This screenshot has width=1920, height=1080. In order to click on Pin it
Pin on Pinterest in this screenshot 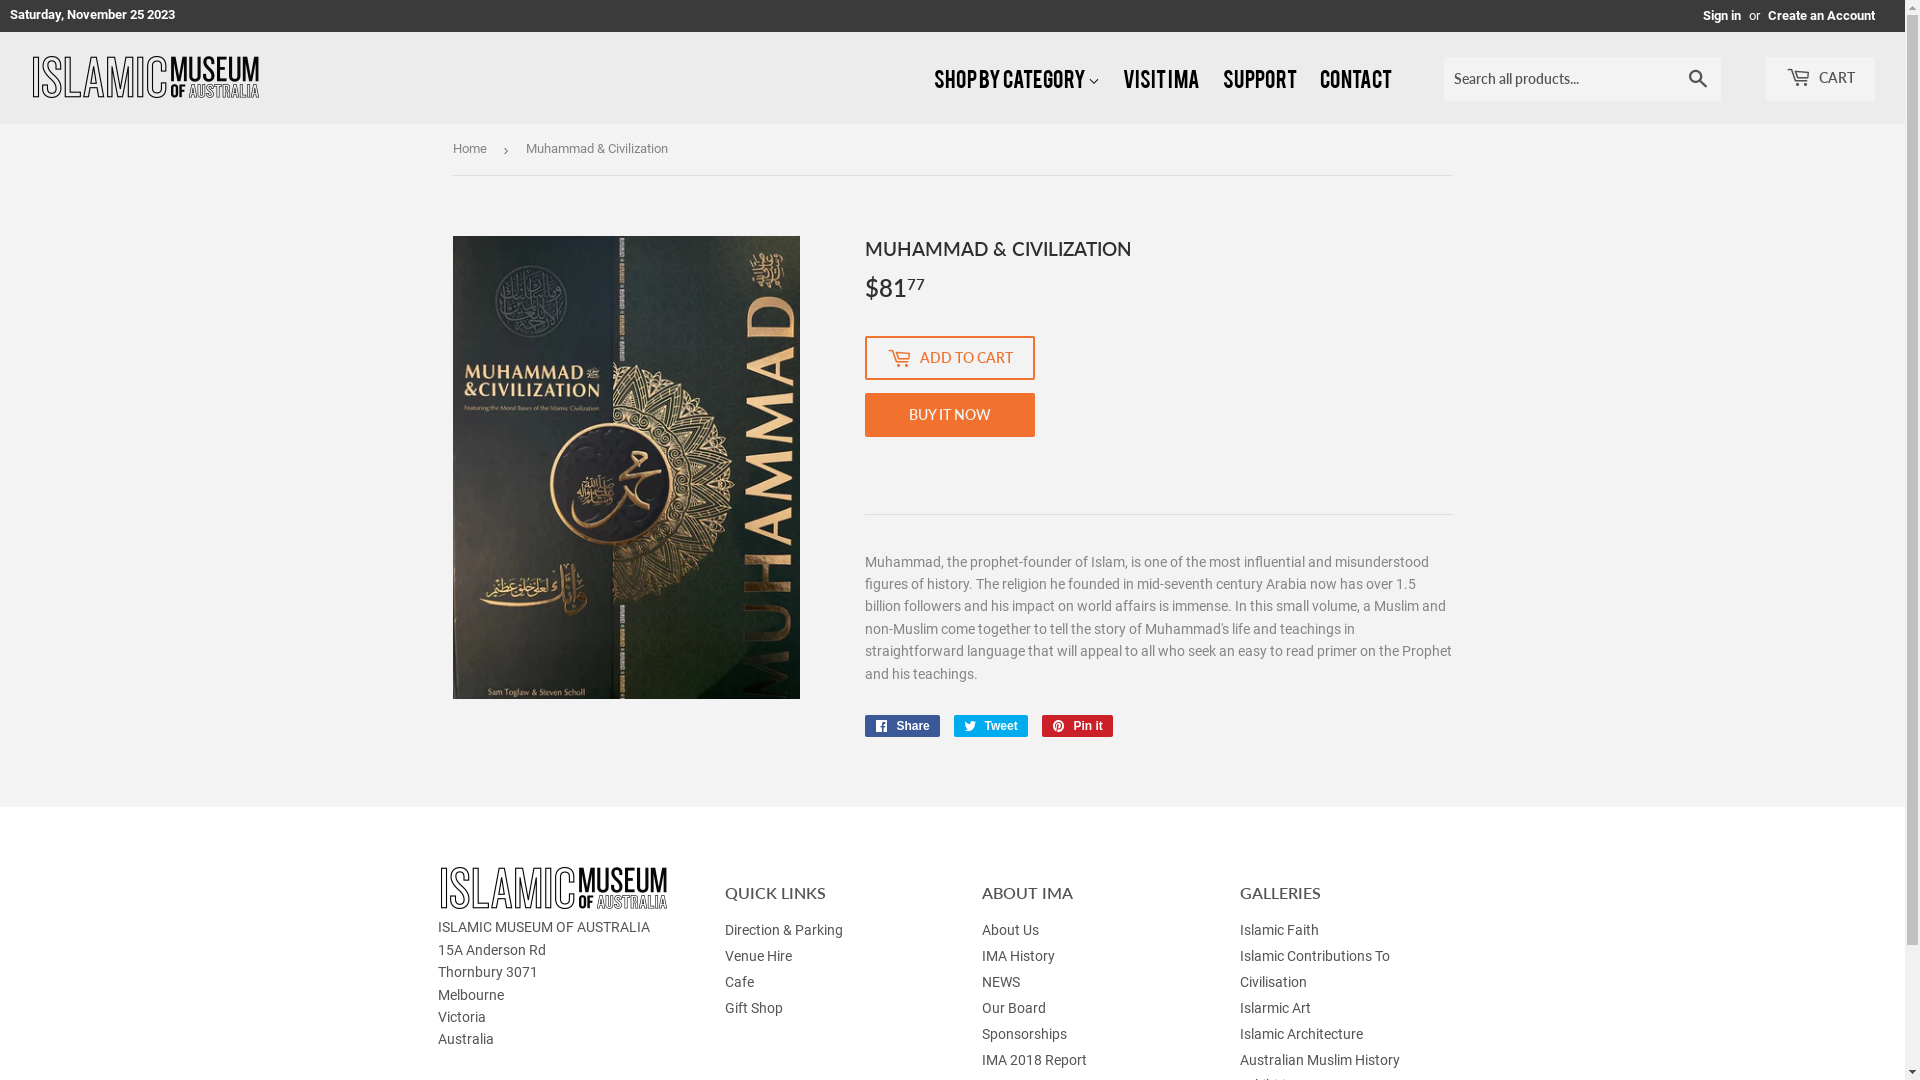, I will do `click(1078, 726)`.